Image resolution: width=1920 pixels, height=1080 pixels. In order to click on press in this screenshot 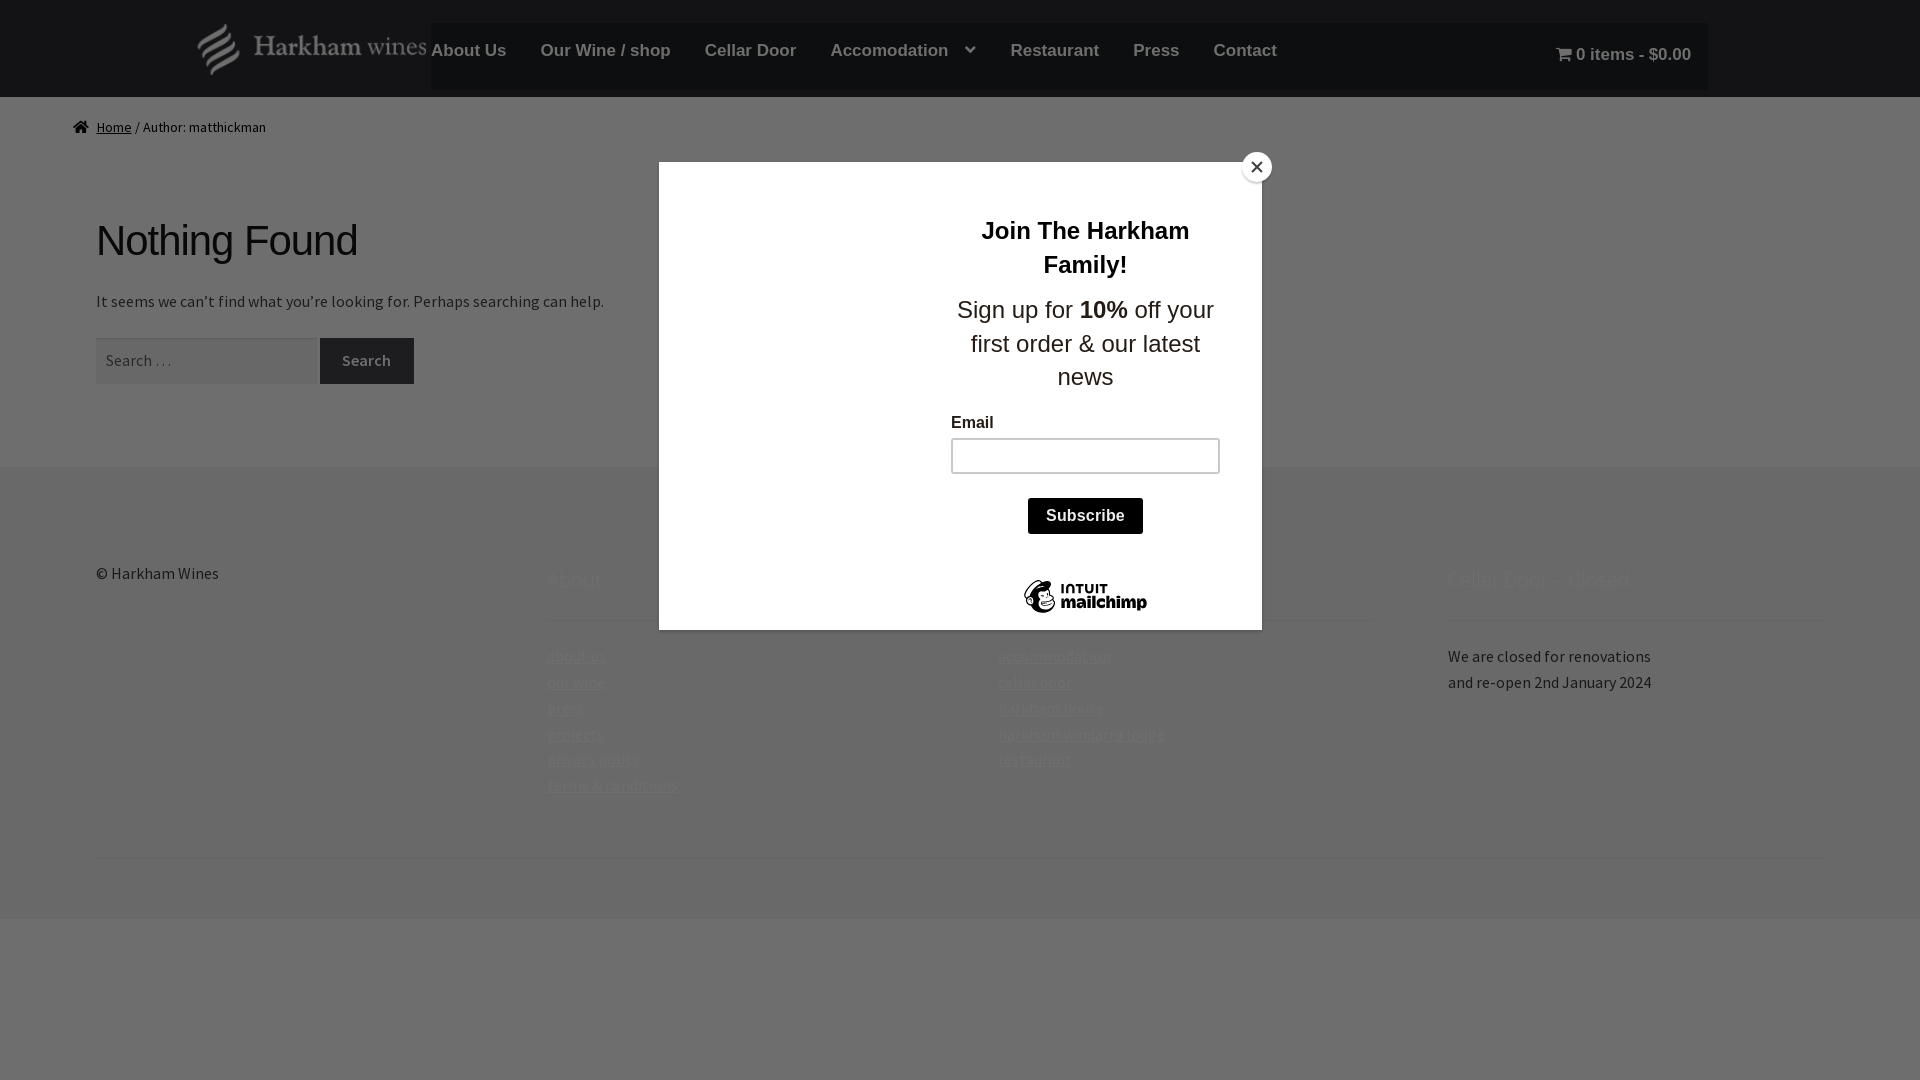, I will do `click(566, 708)`.